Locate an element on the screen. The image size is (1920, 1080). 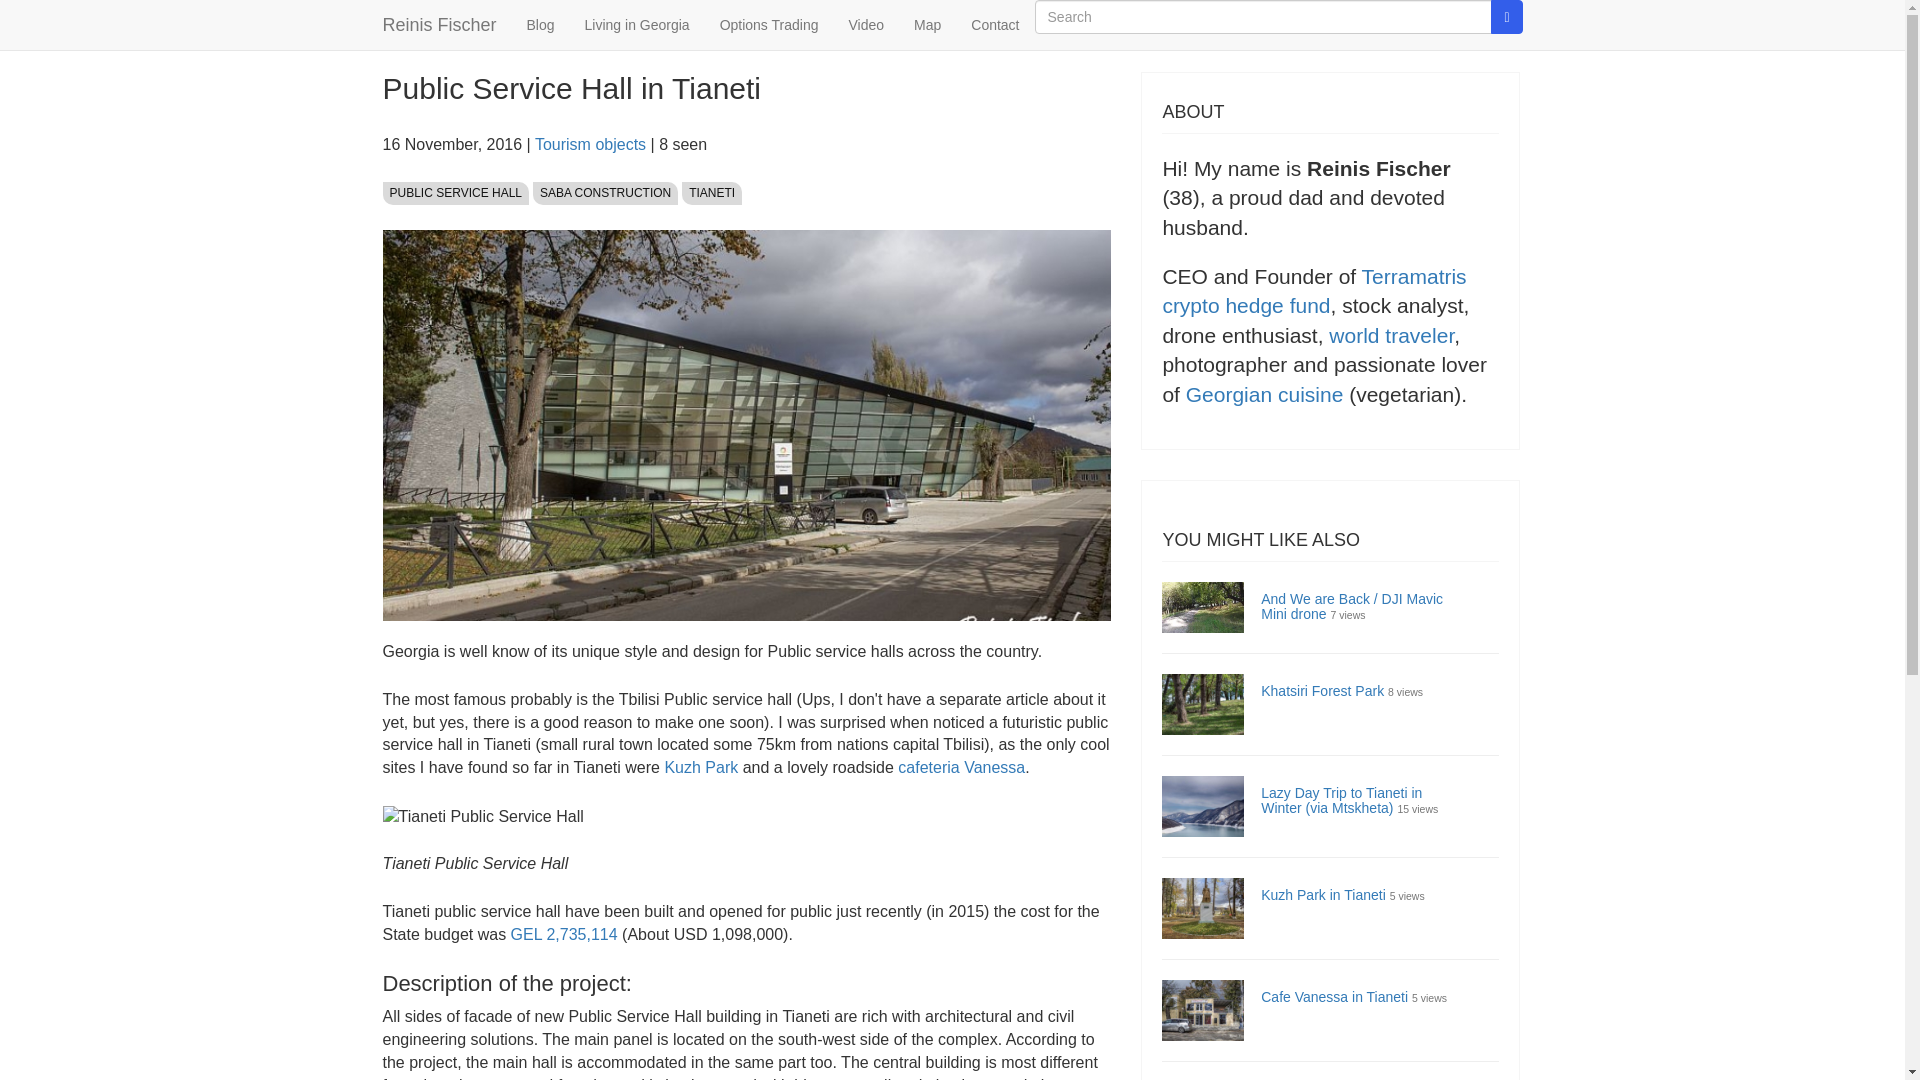
TIANETI is located at coordinates (711, 194).